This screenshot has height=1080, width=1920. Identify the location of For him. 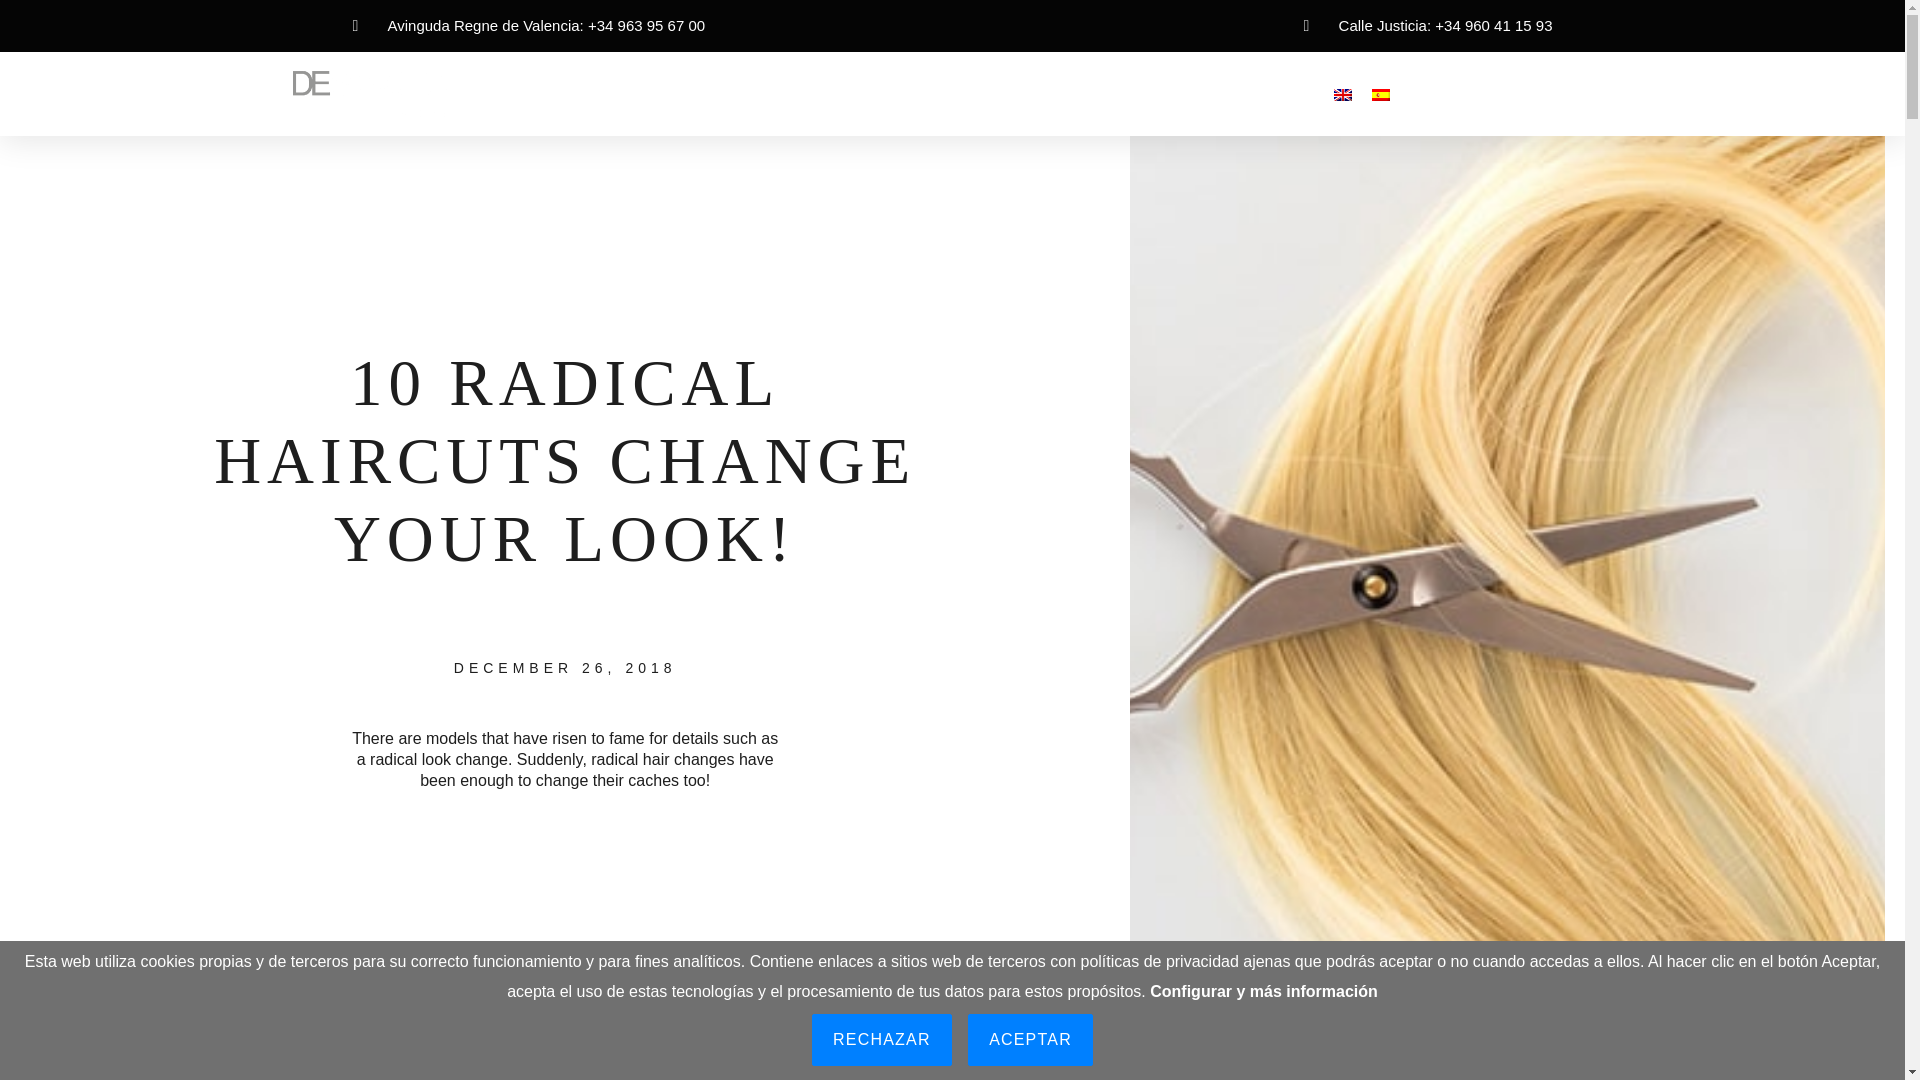
(733, 94).